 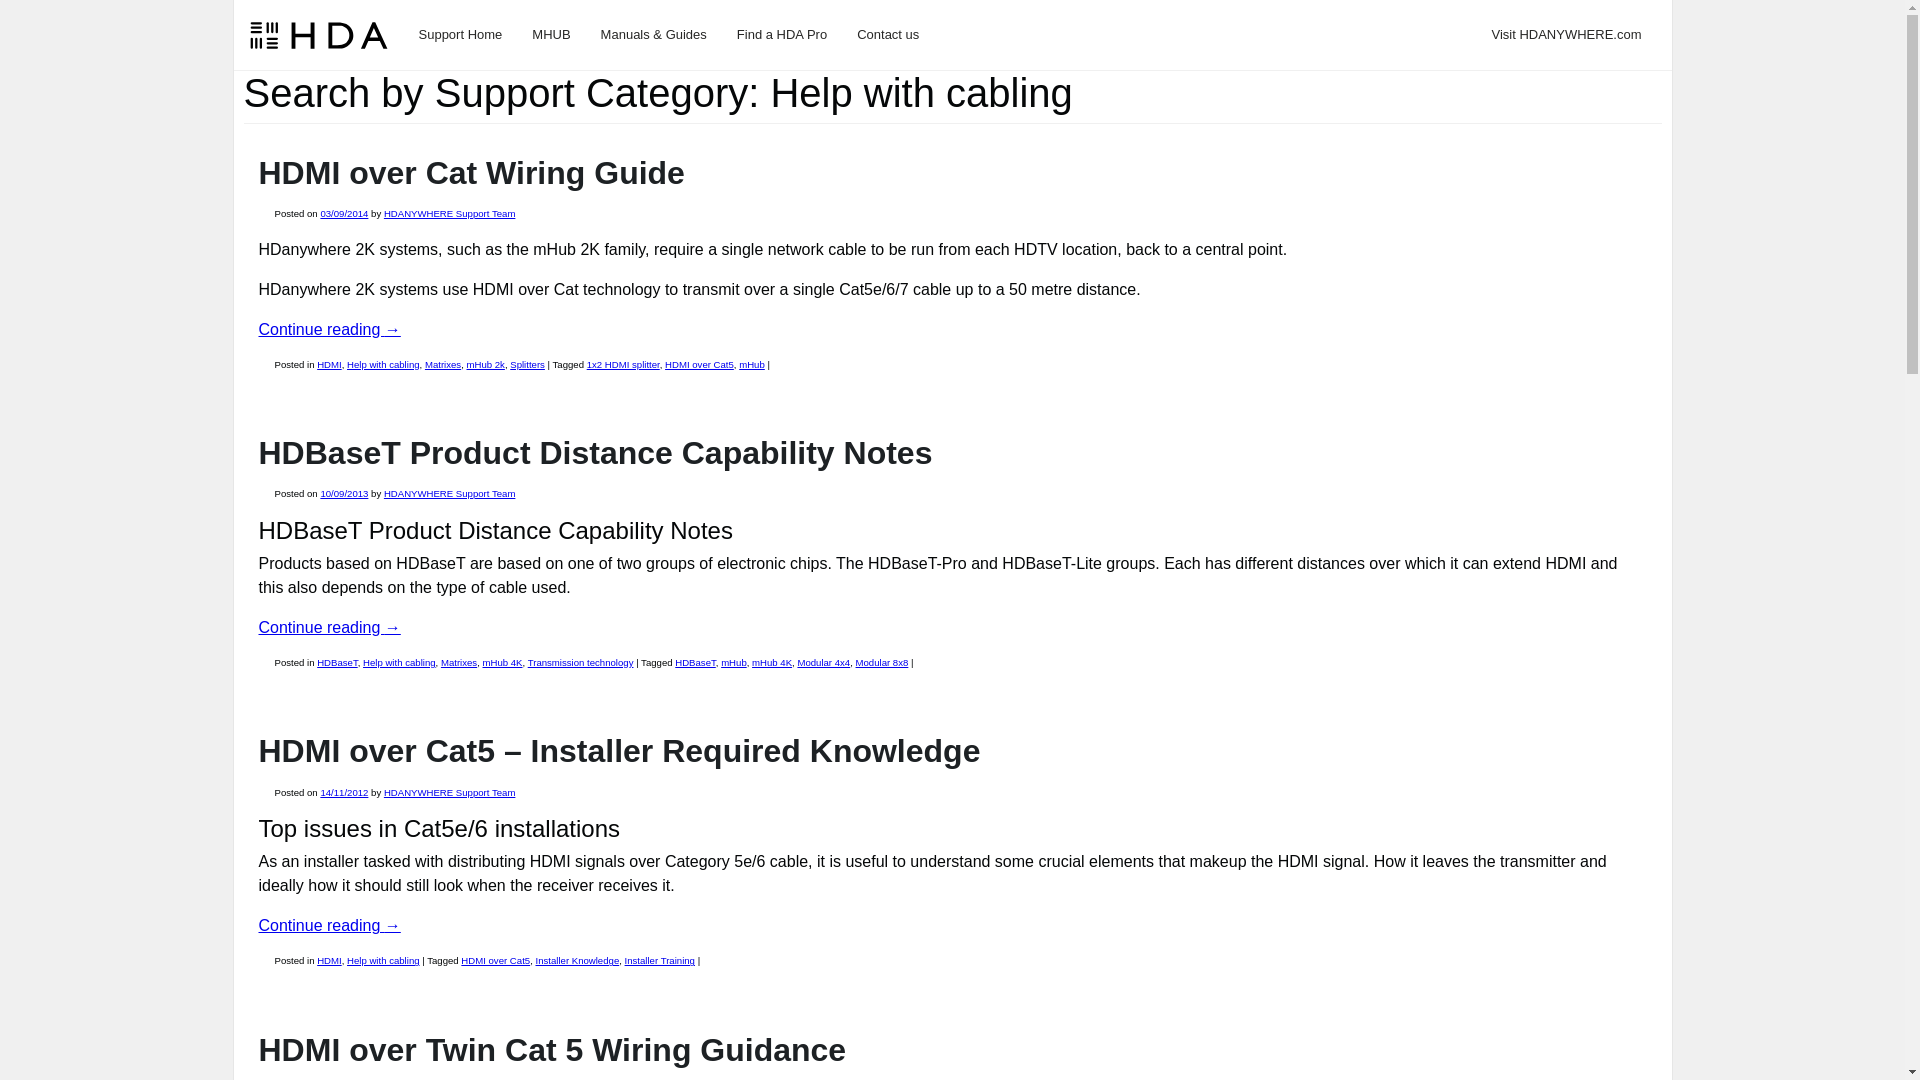 I want to click on View all posts in Matrixes, so click(x=442, y=364).